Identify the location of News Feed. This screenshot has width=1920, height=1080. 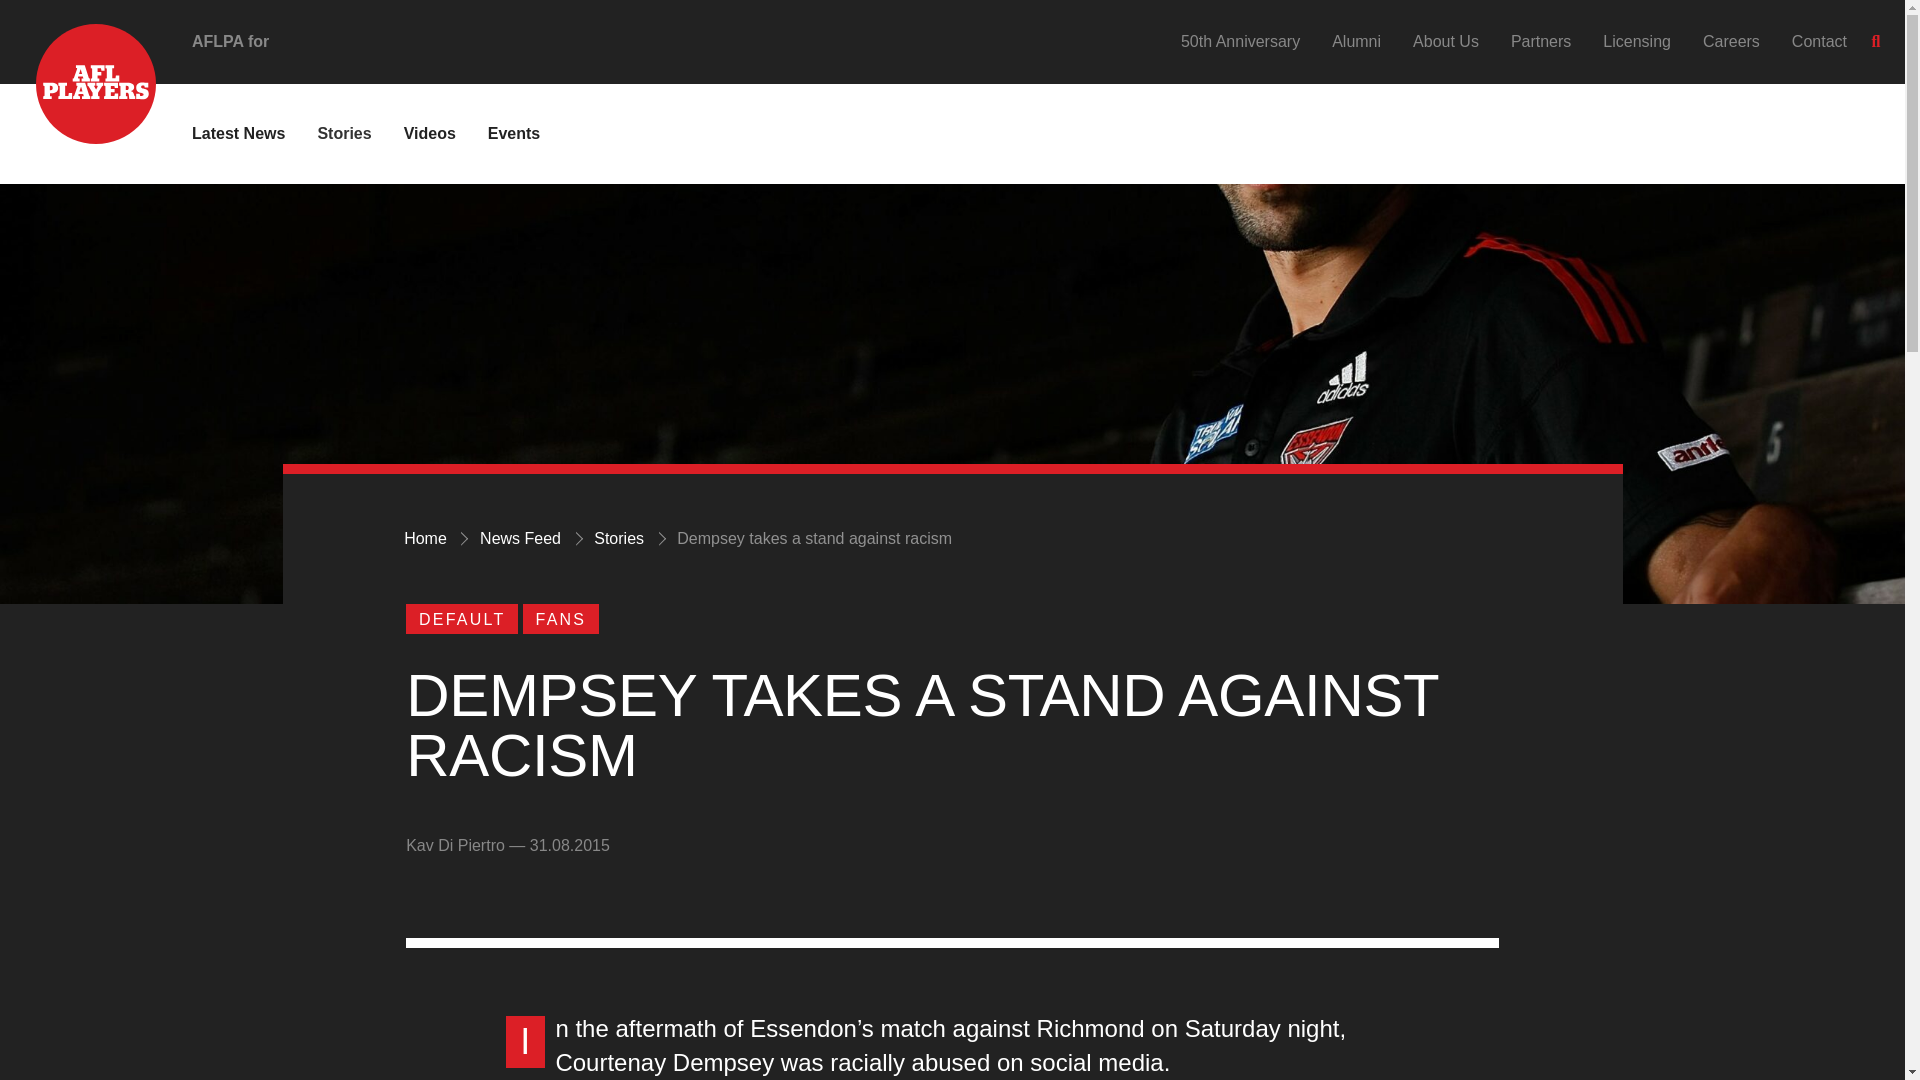
(520, 538).